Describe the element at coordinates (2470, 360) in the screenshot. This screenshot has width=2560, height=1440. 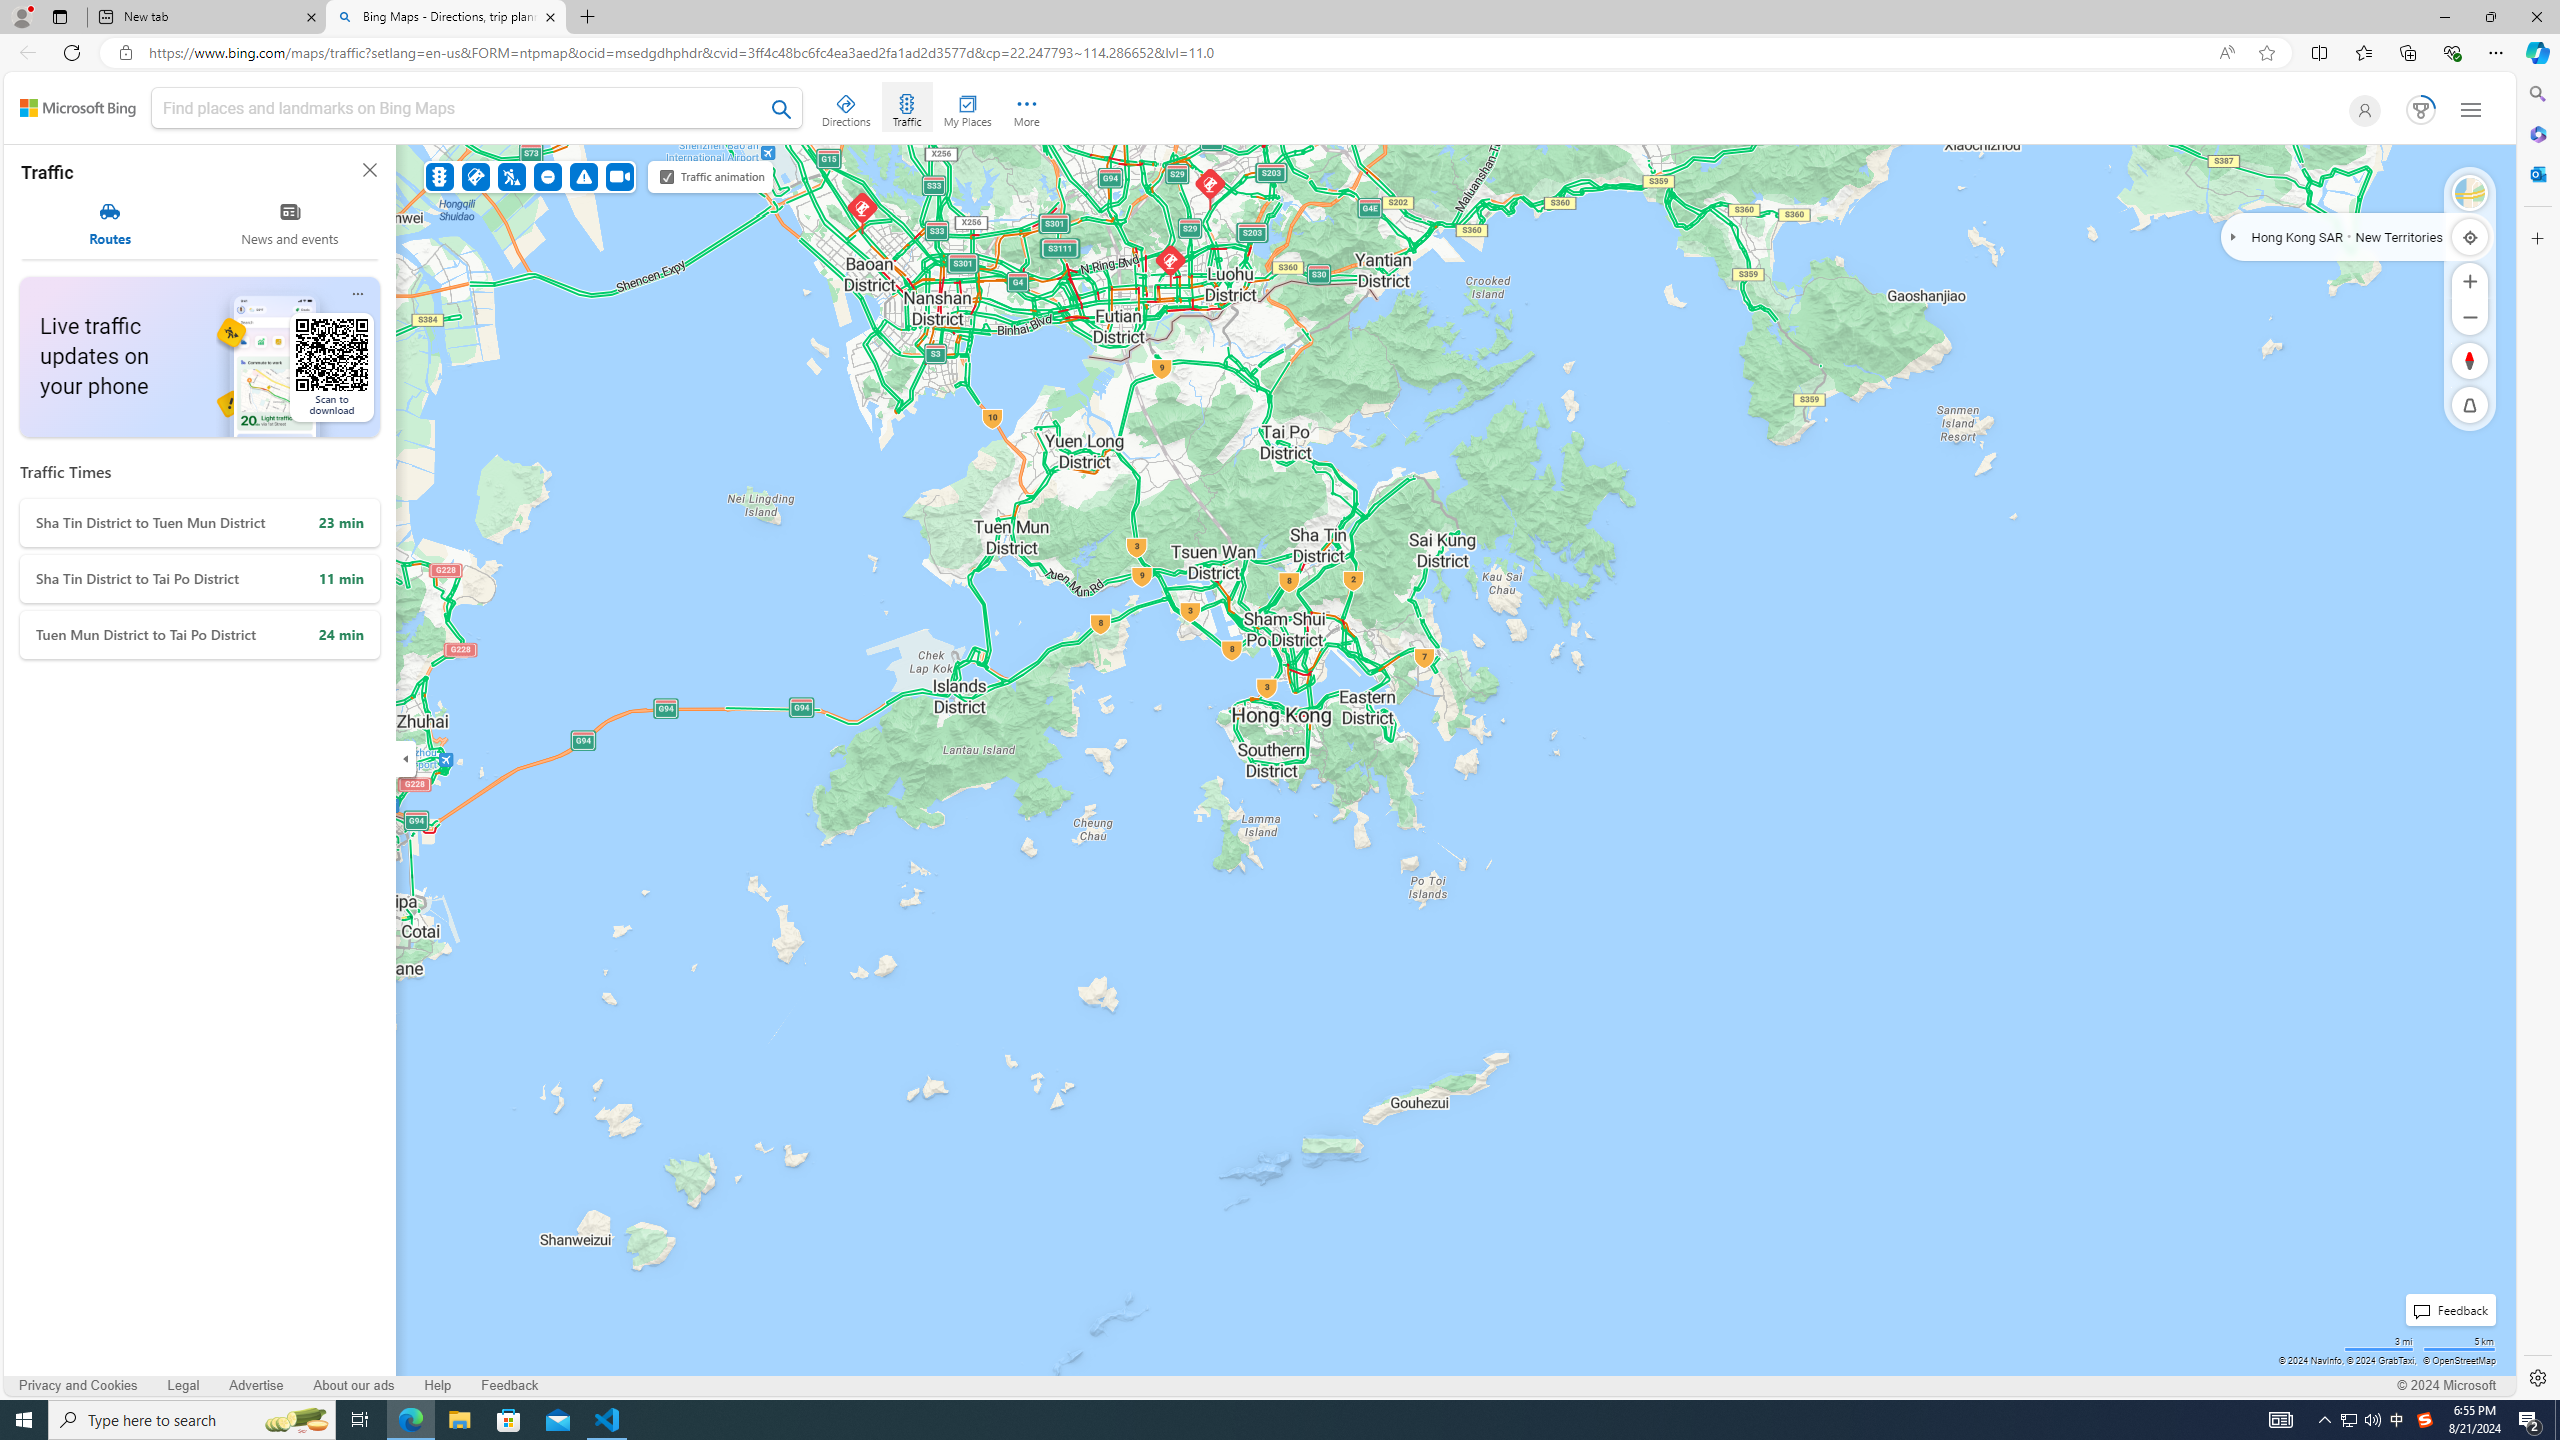
I see `Reset to Default Rotation` at that location.